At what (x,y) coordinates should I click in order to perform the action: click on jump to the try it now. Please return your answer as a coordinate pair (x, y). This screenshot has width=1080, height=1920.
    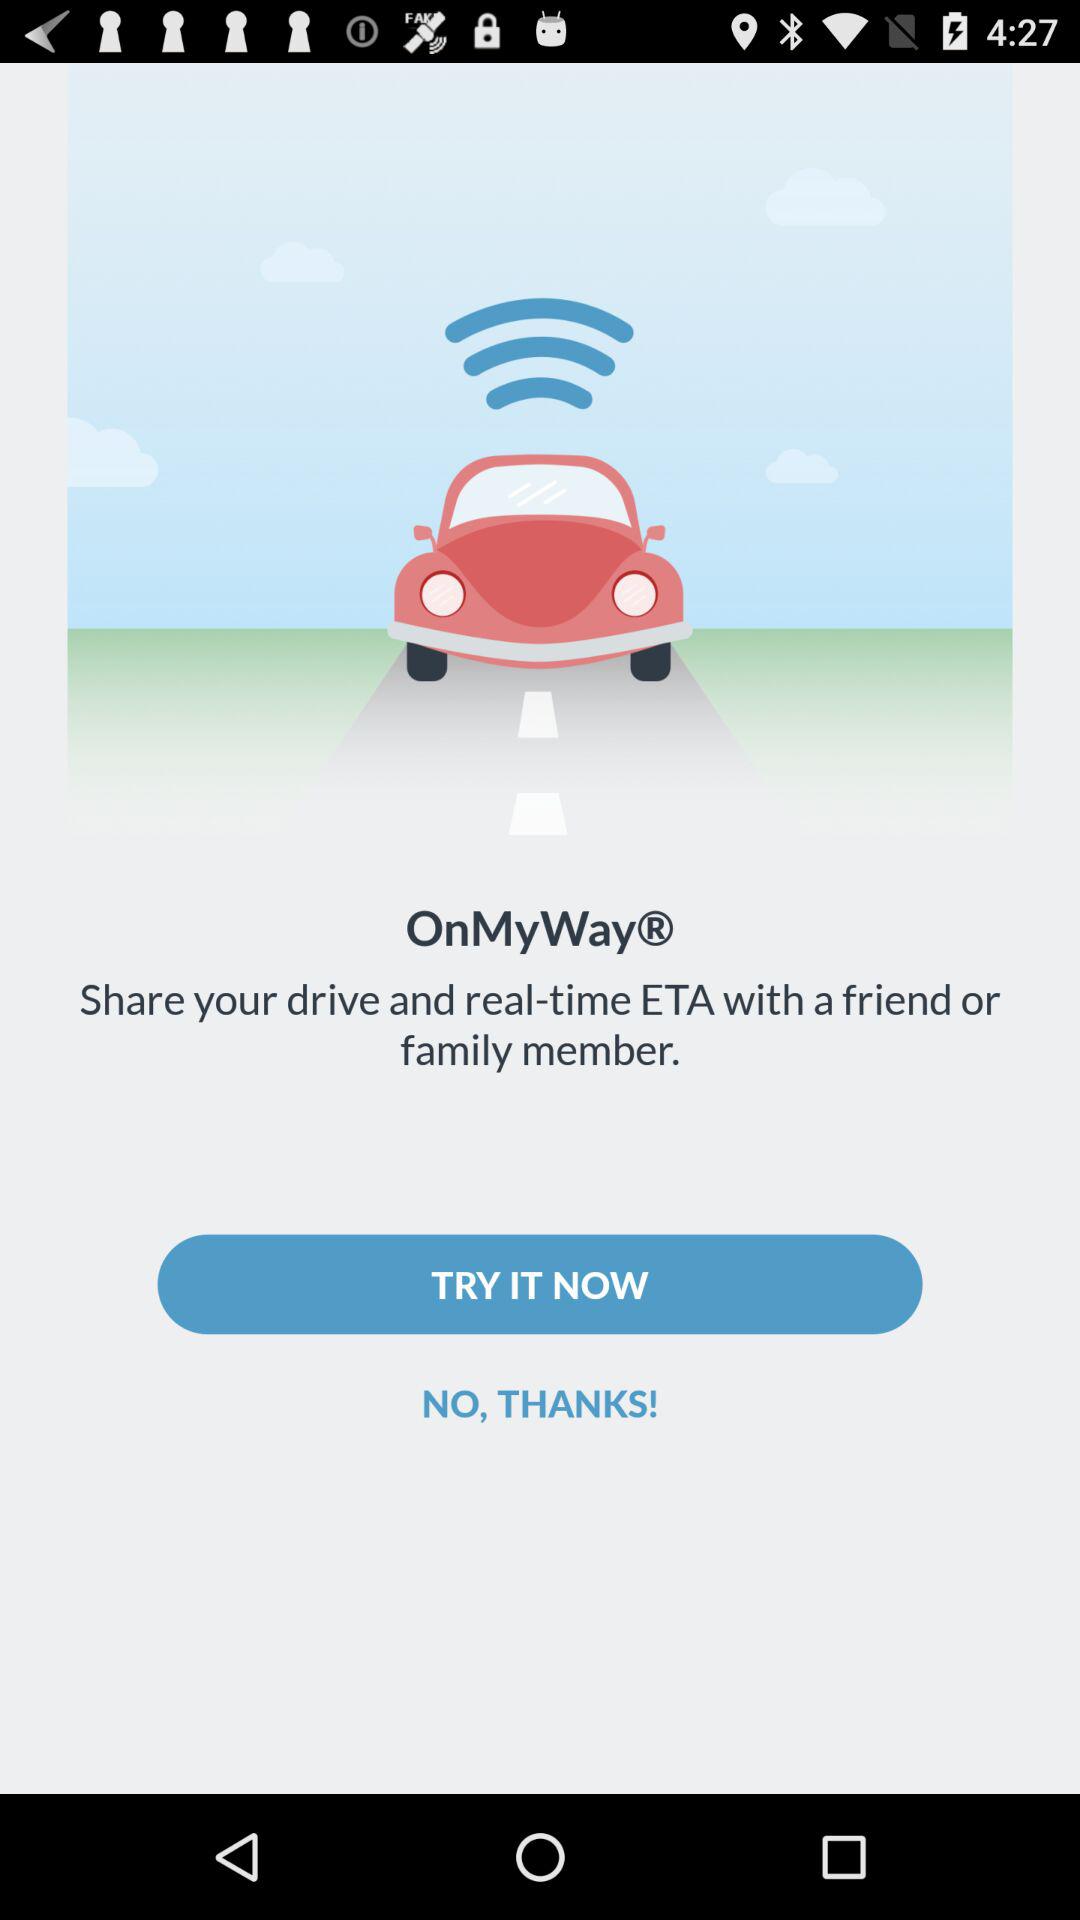
    Looking at the image, I should click on (540, 1284).